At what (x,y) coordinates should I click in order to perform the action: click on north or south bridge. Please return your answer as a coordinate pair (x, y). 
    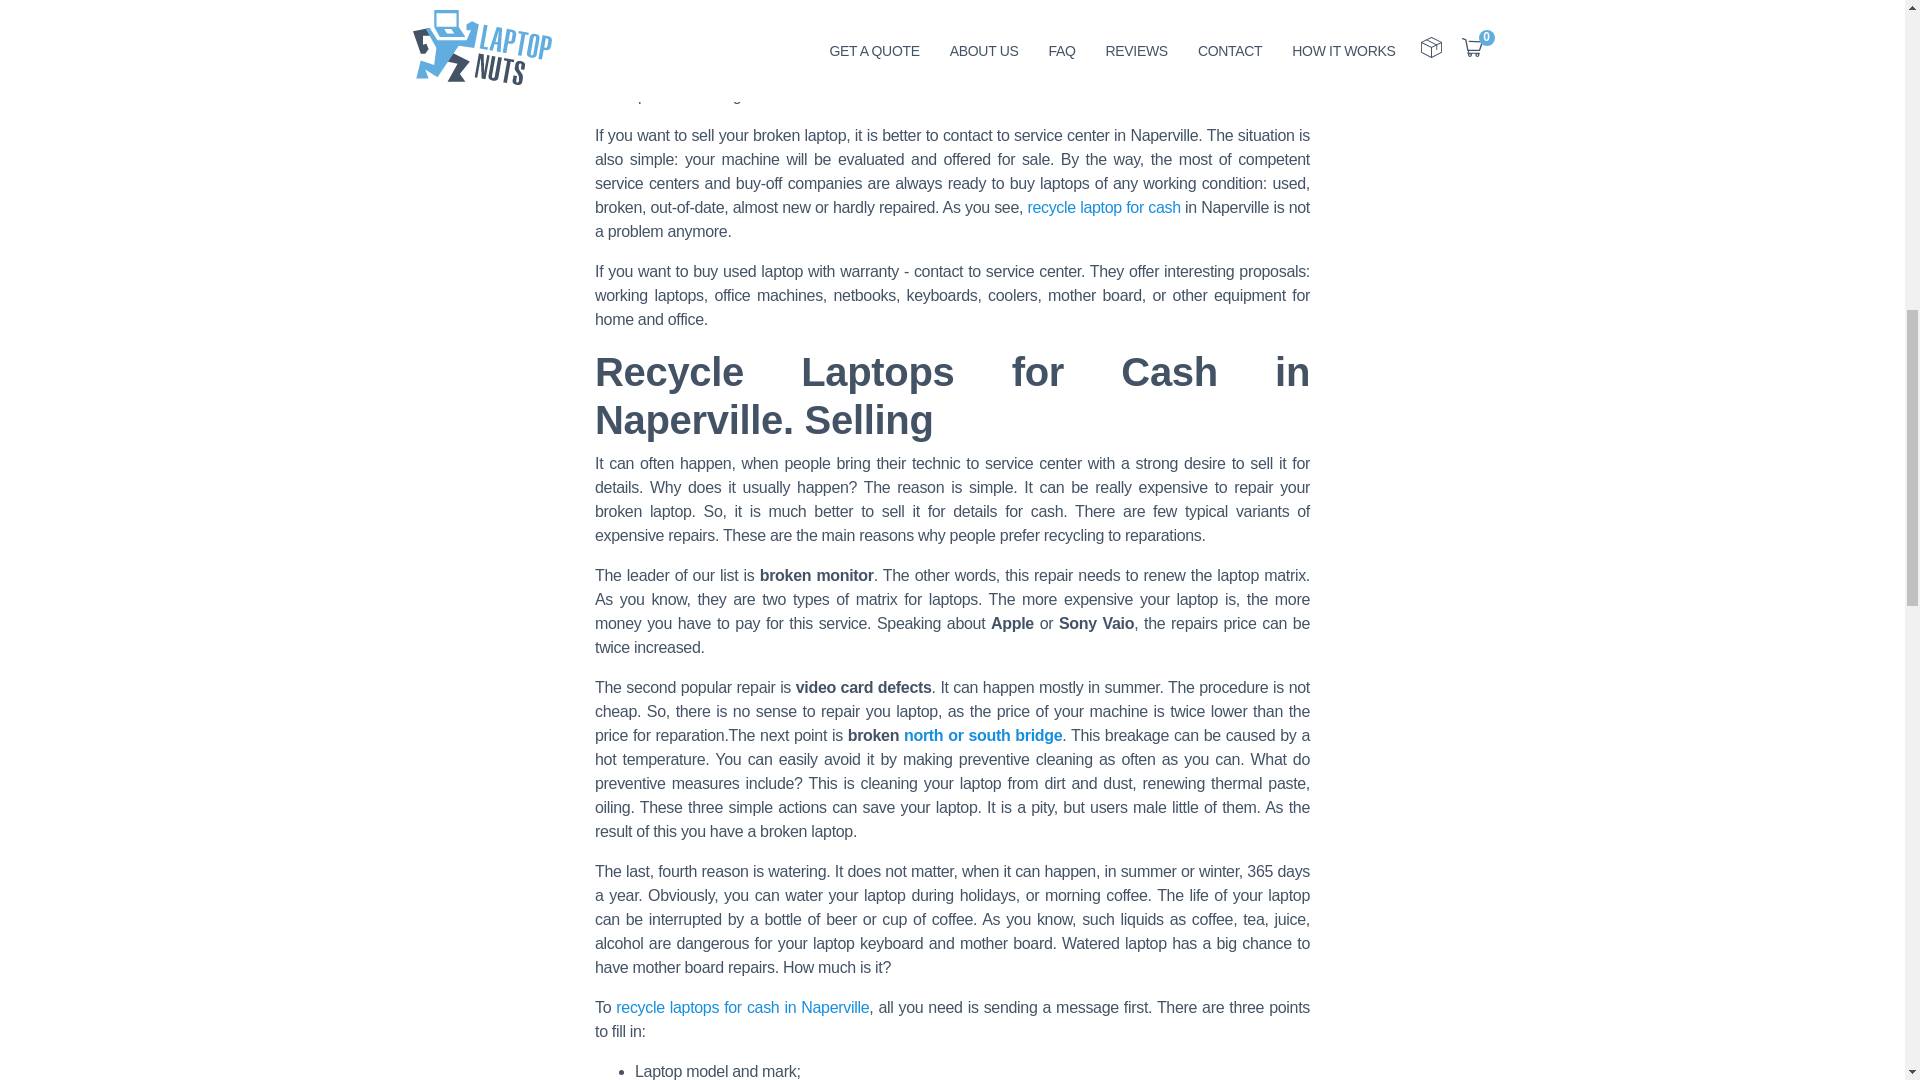
    Looking at the image, I should click on (982, 735).